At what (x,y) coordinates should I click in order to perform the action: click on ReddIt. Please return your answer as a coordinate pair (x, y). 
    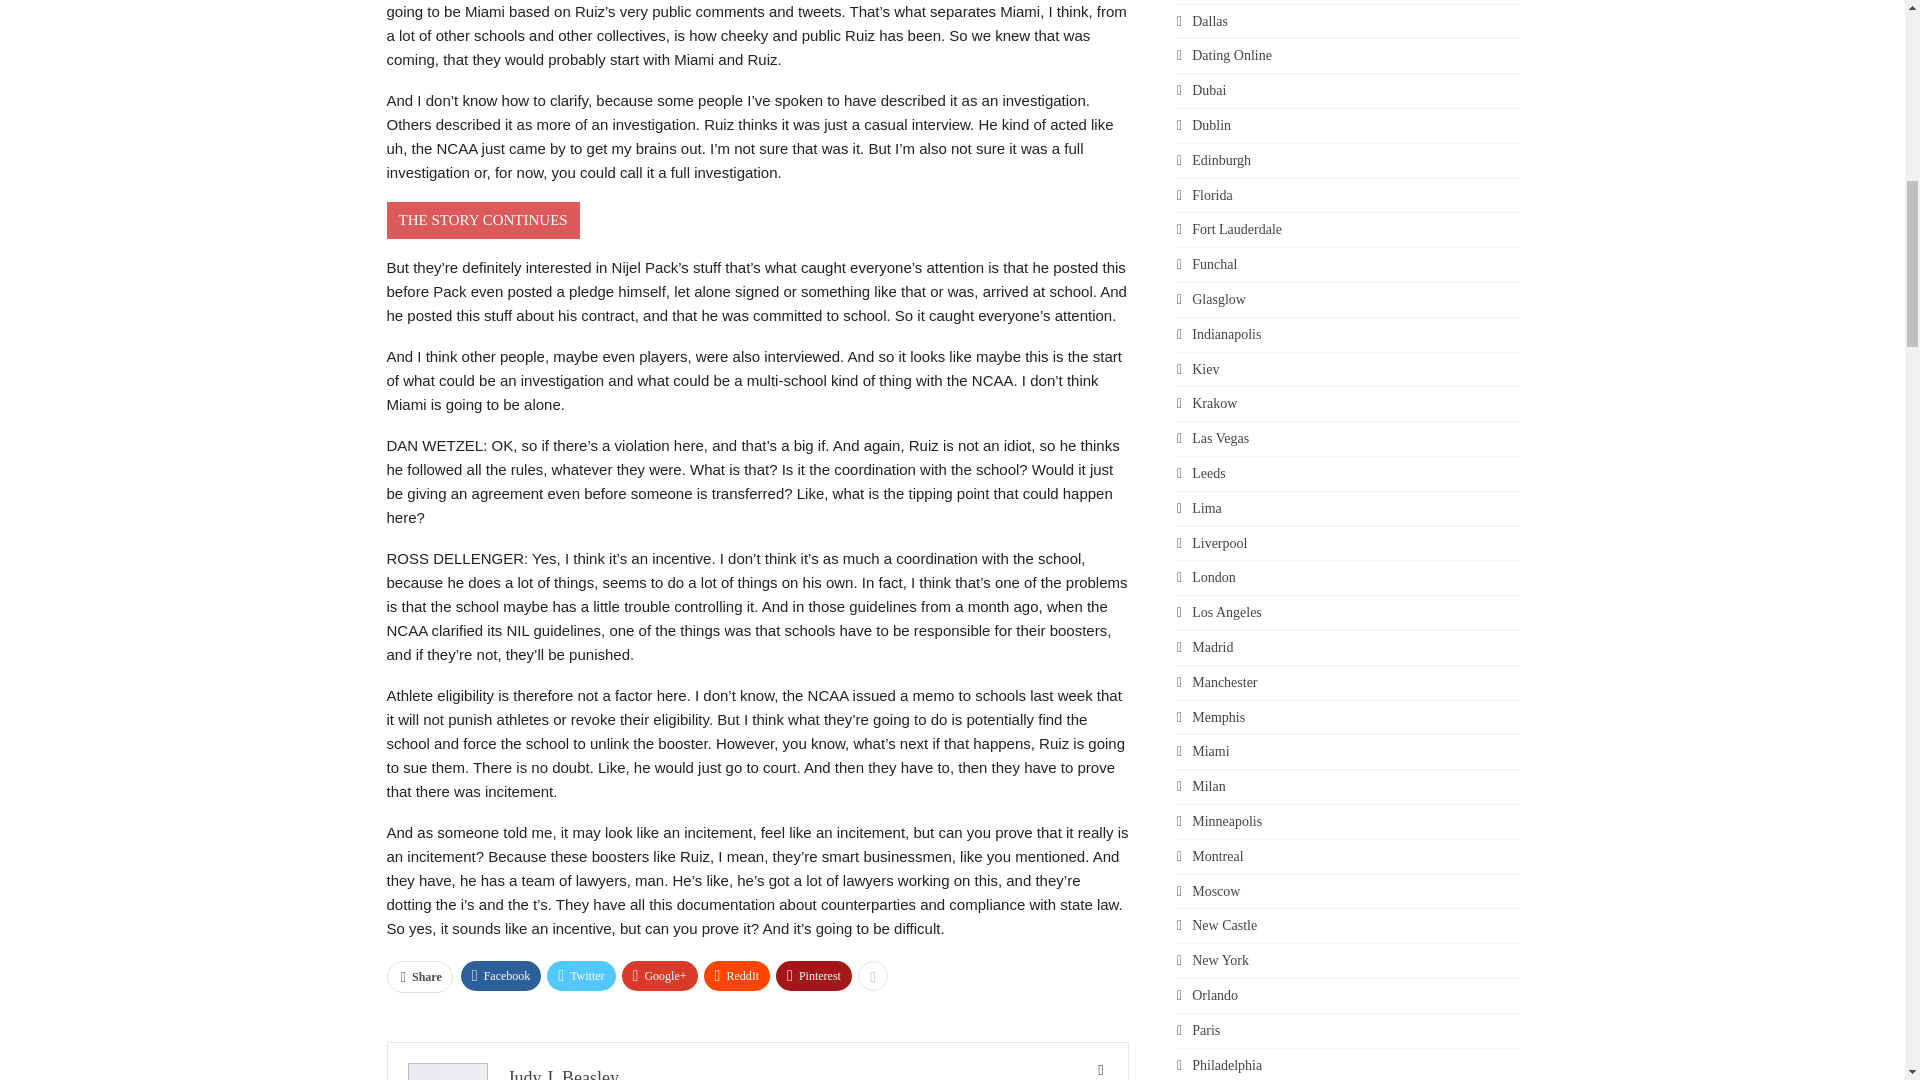
    Looking at the image, I should click on (738, 976).